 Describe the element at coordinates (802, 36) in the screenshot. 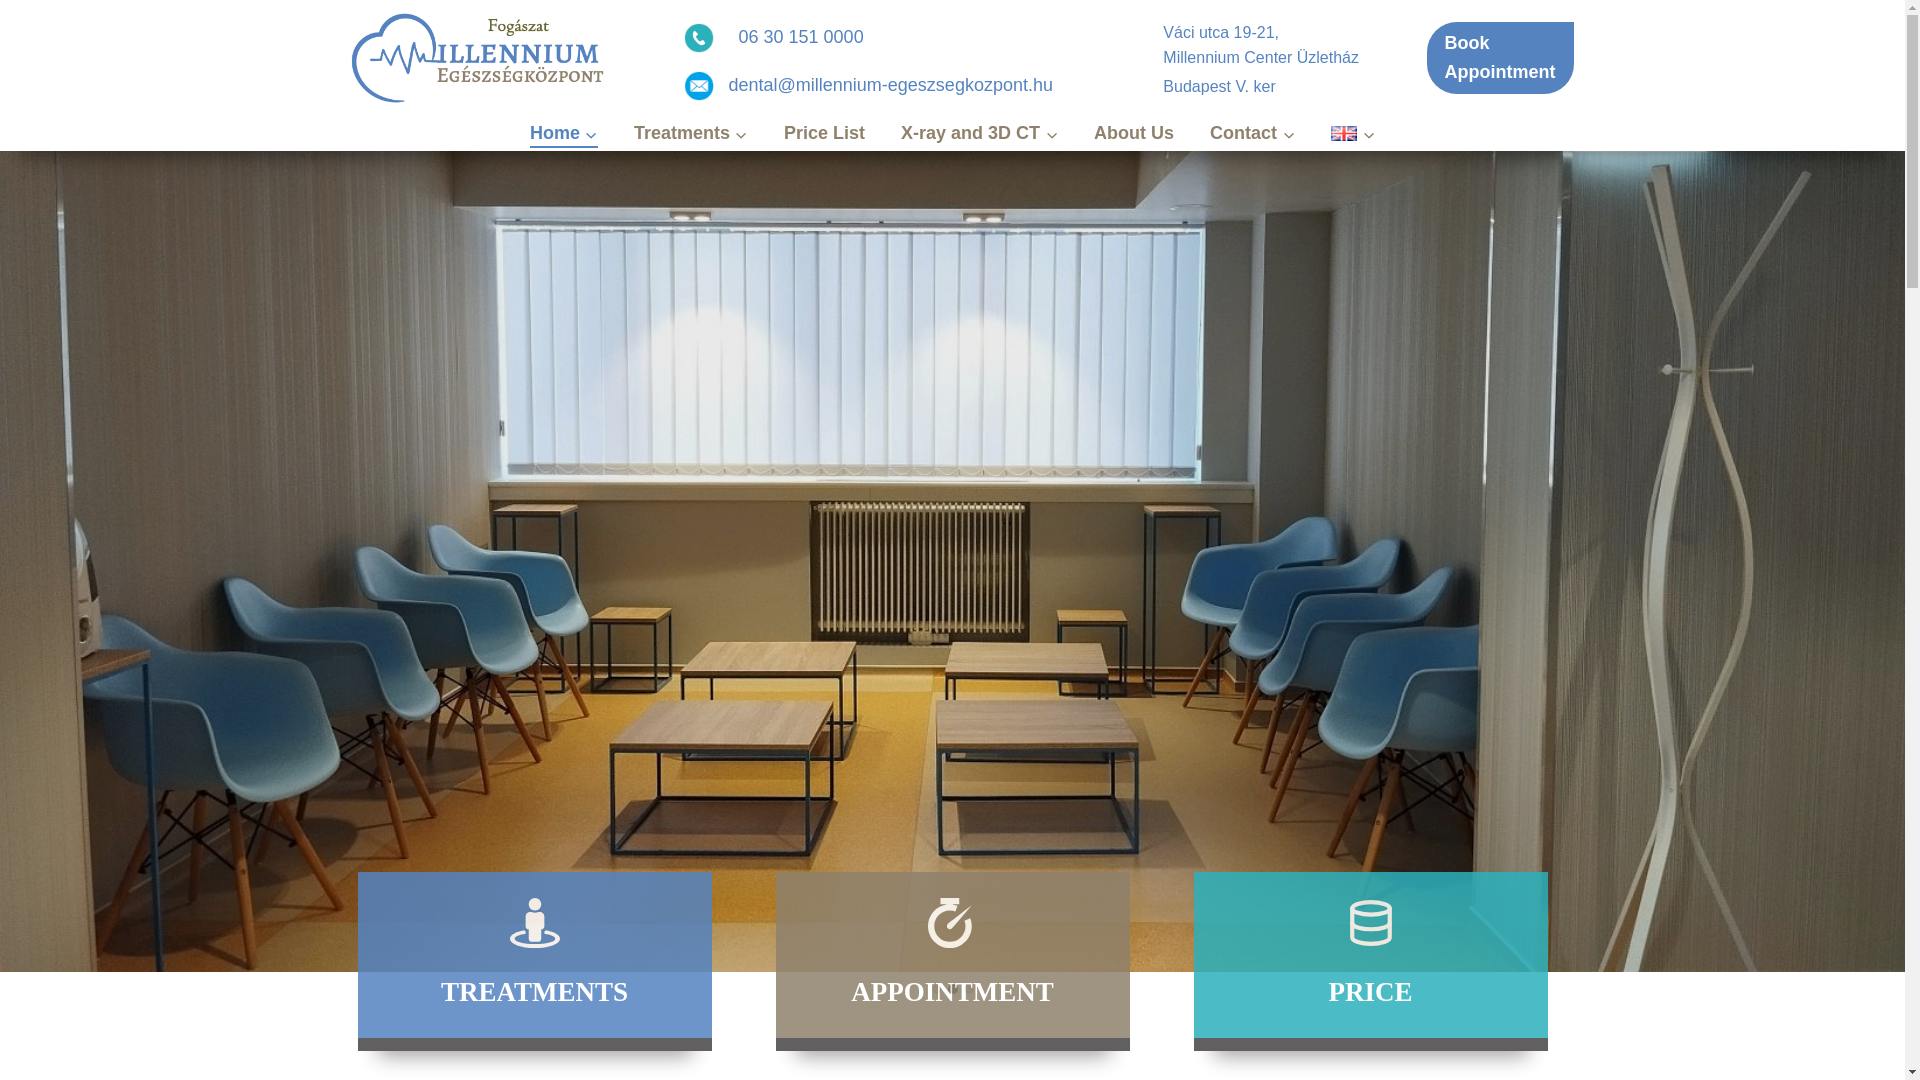

I see `06 30 151 0000` at that location.